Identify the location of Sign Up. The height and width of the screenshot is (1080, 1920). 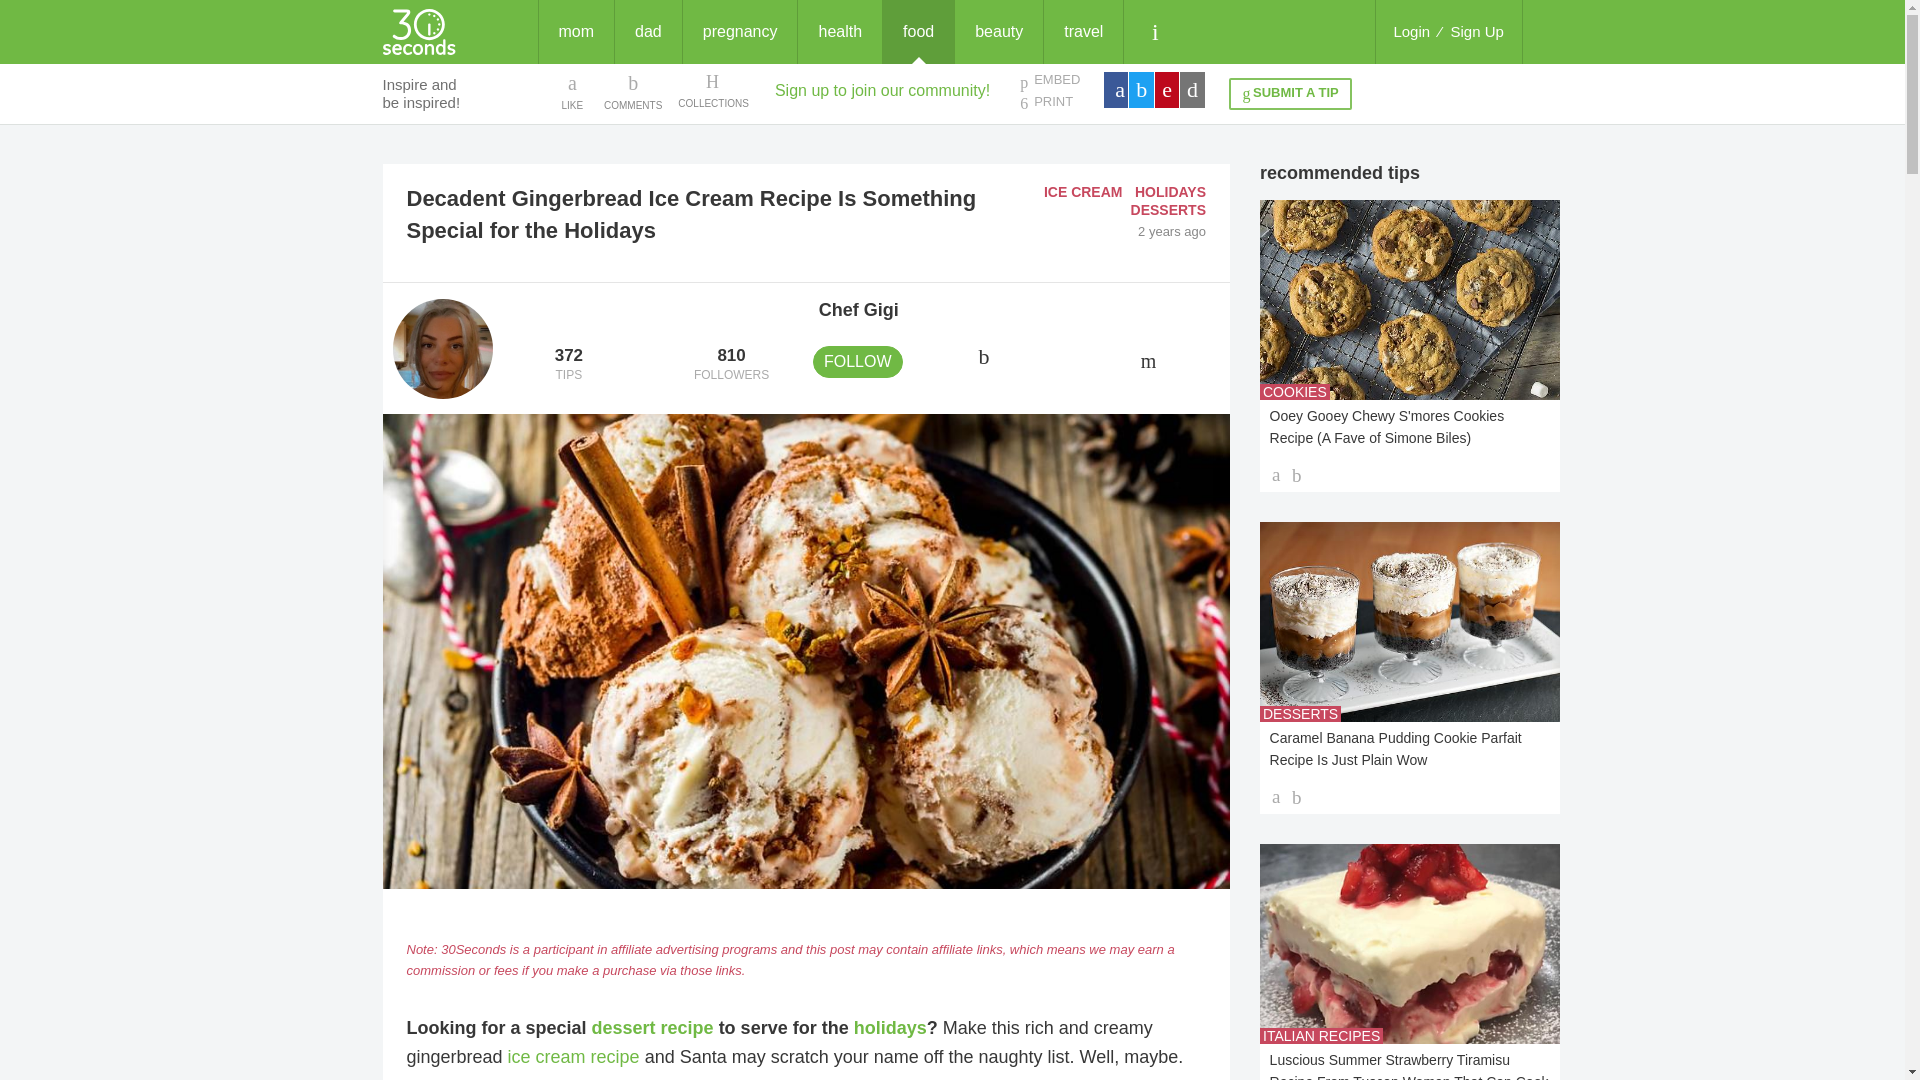
(1477, 32).